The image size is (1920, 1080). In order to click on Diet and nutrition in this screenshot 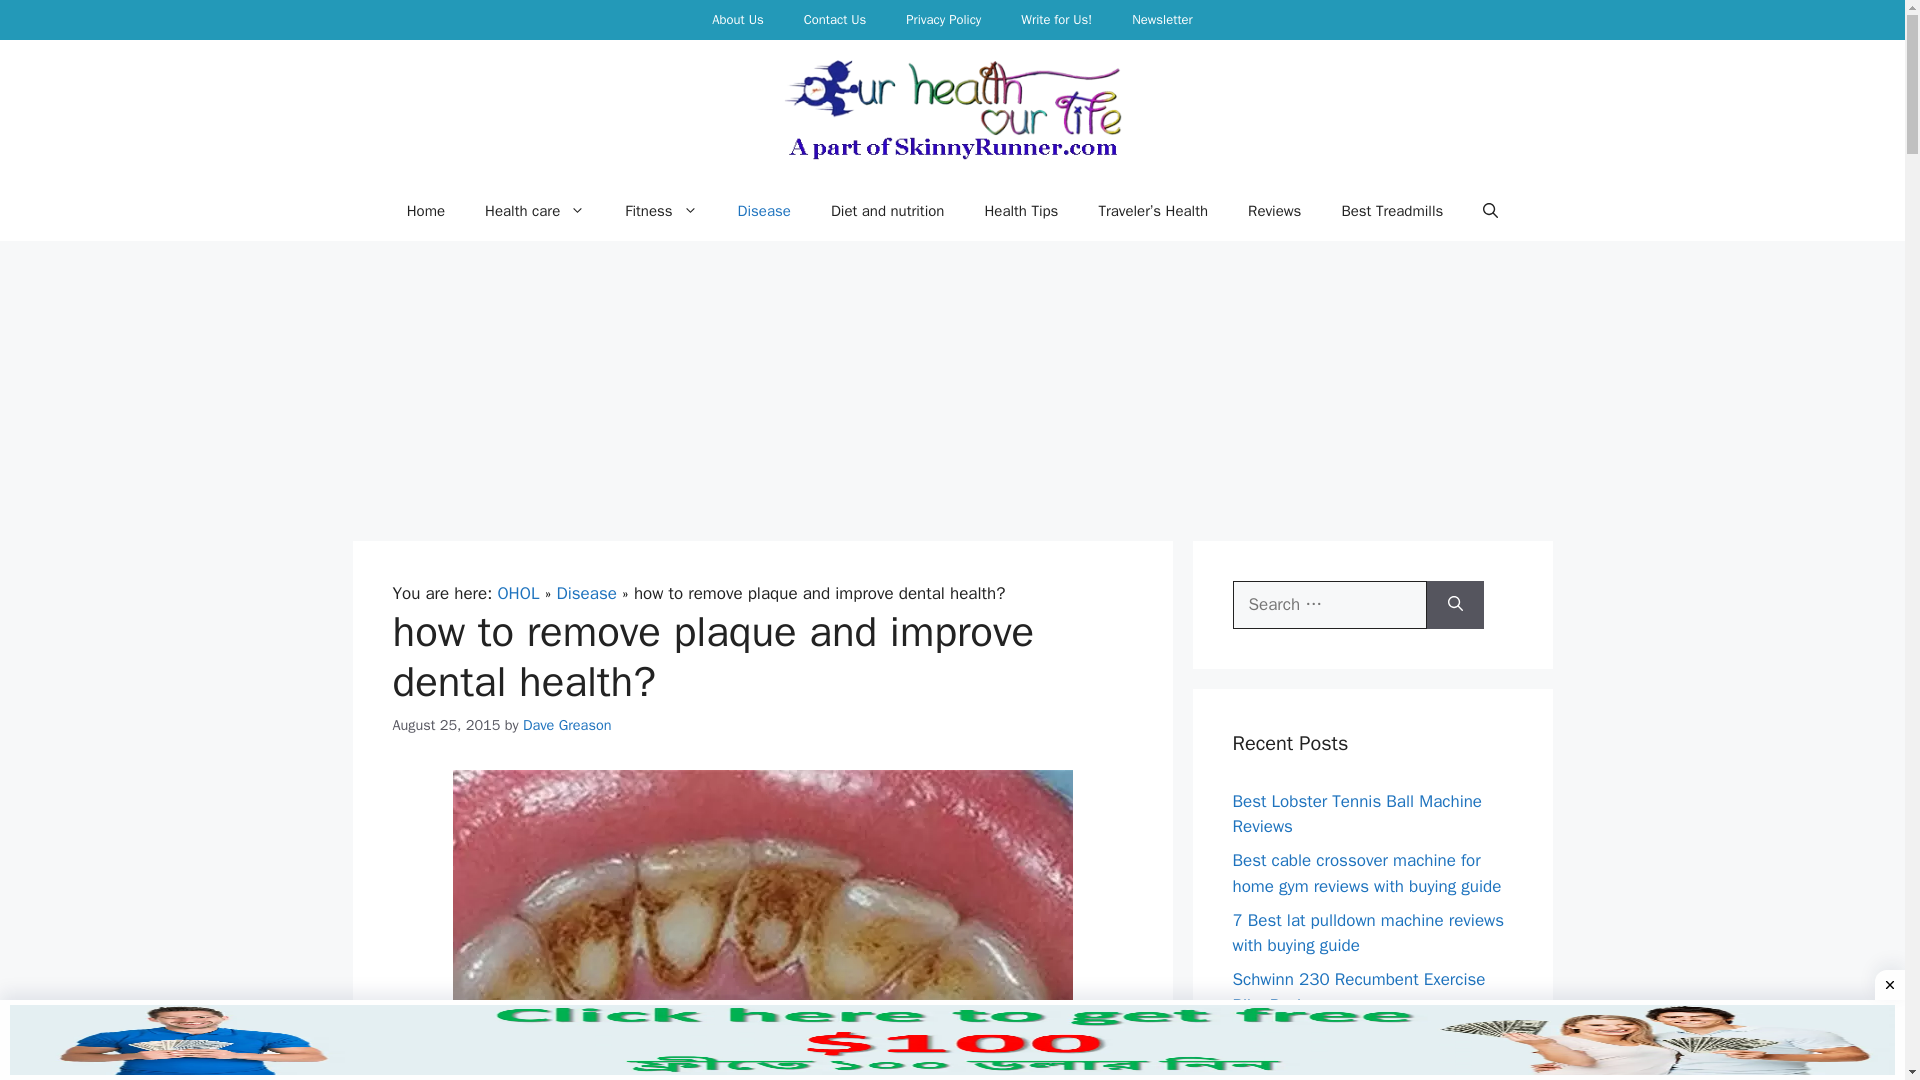, I will do `click(888, 210)`.